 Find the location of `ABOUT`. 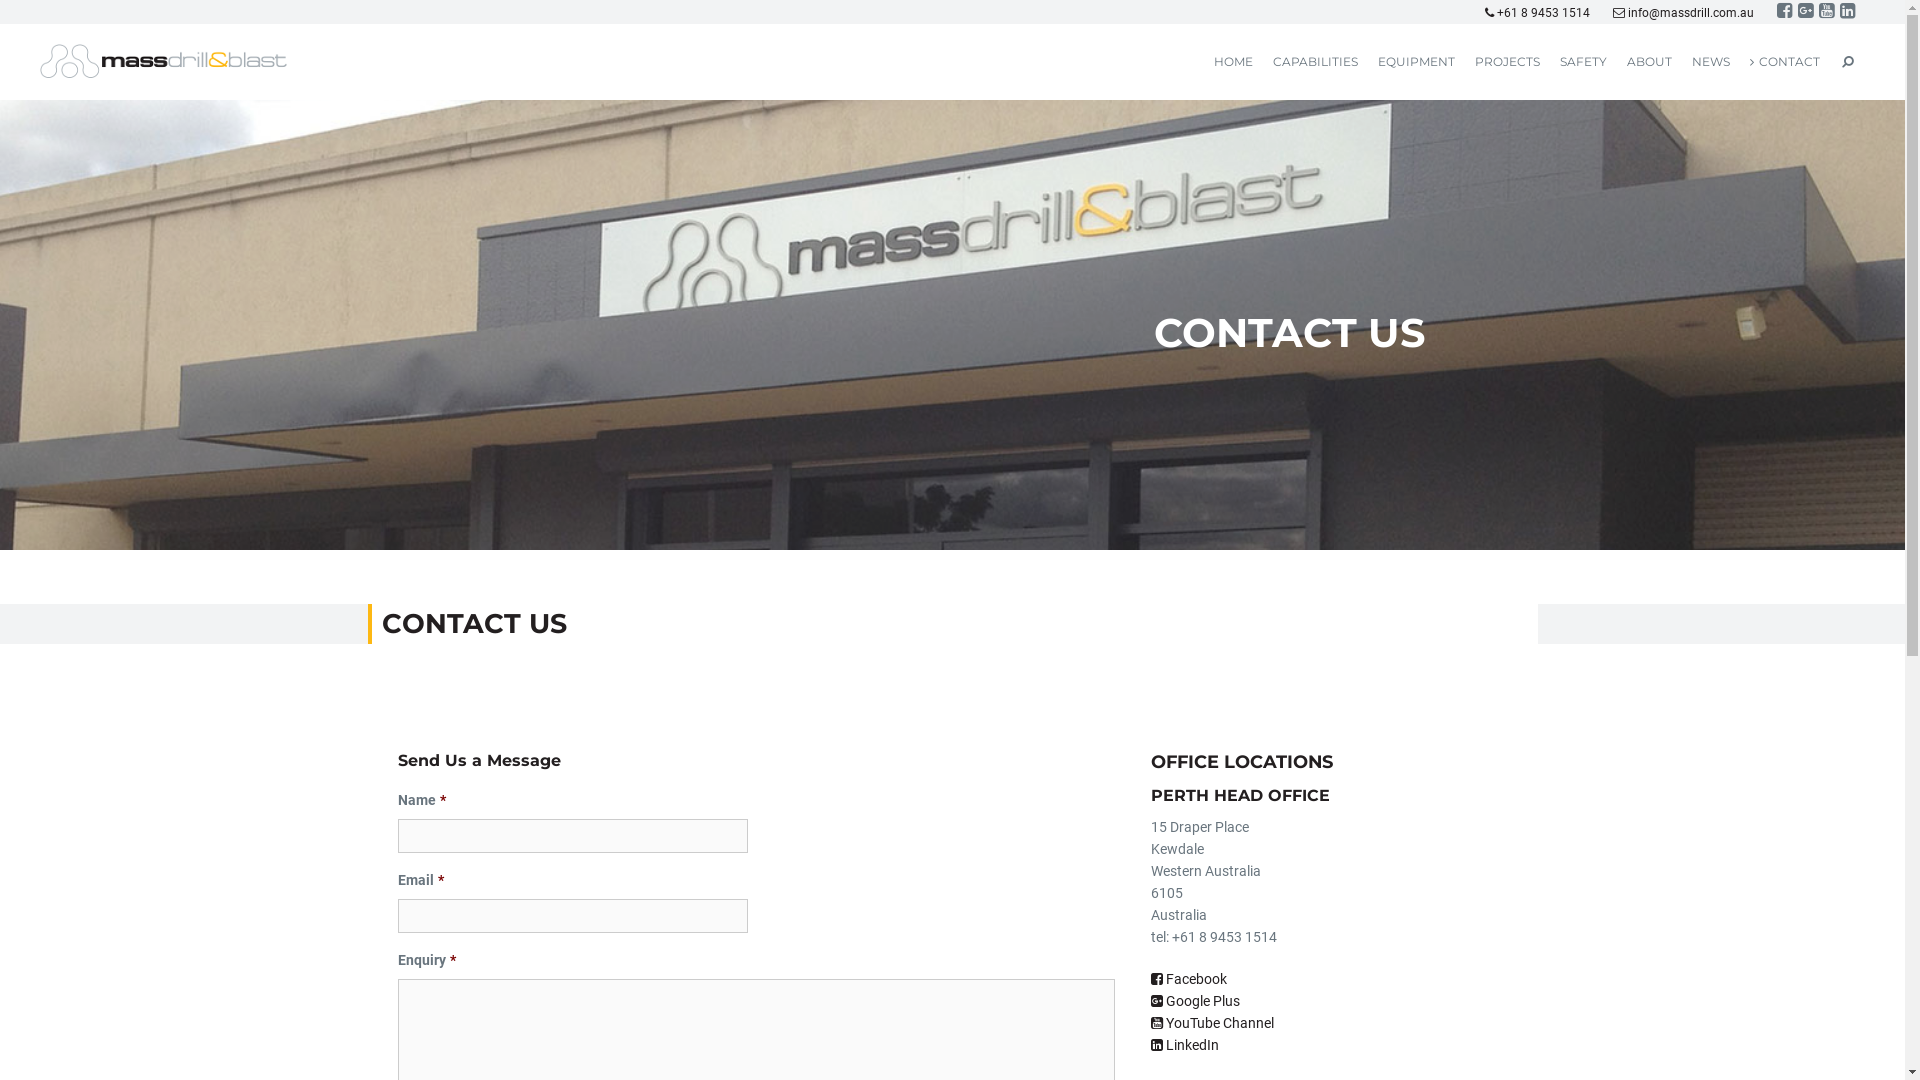

ABOUT is located at coordinates (1650, 62).